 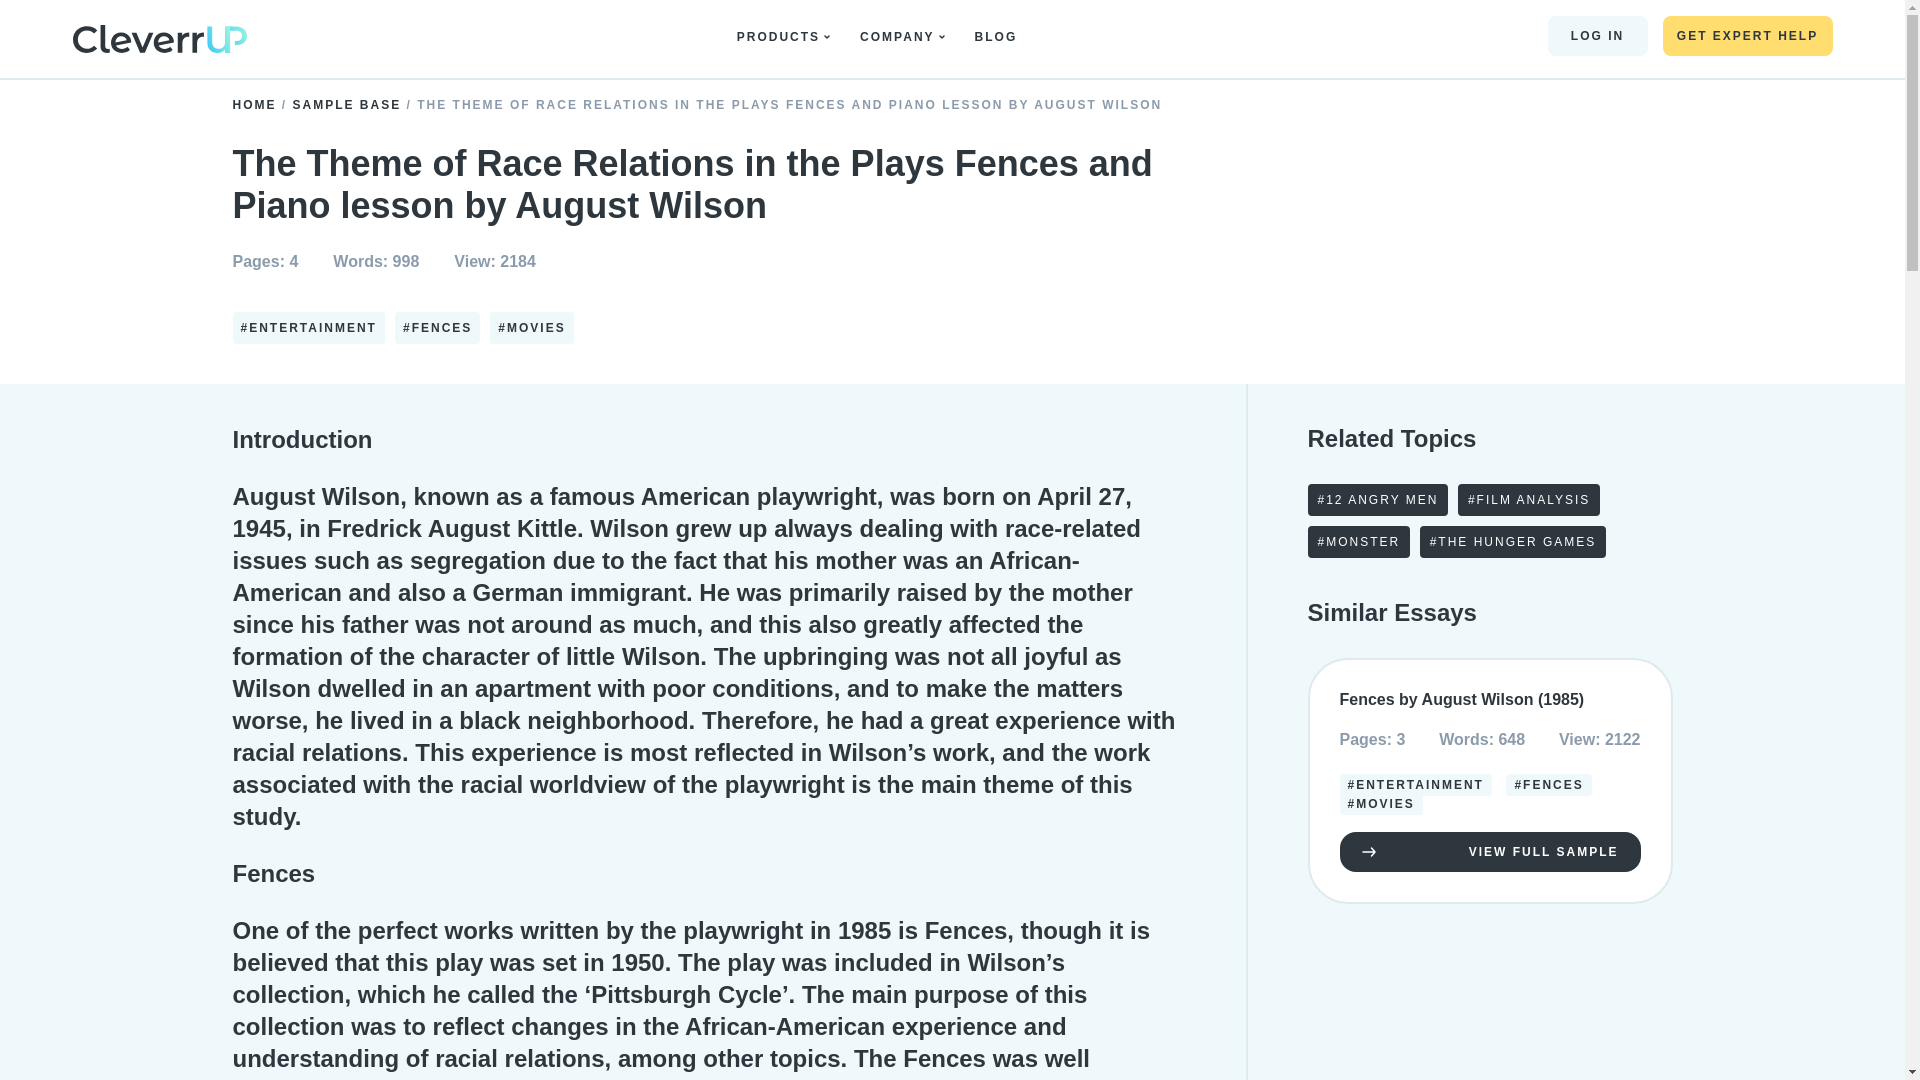 I want to click on HOME, so click(x=256, y=105).